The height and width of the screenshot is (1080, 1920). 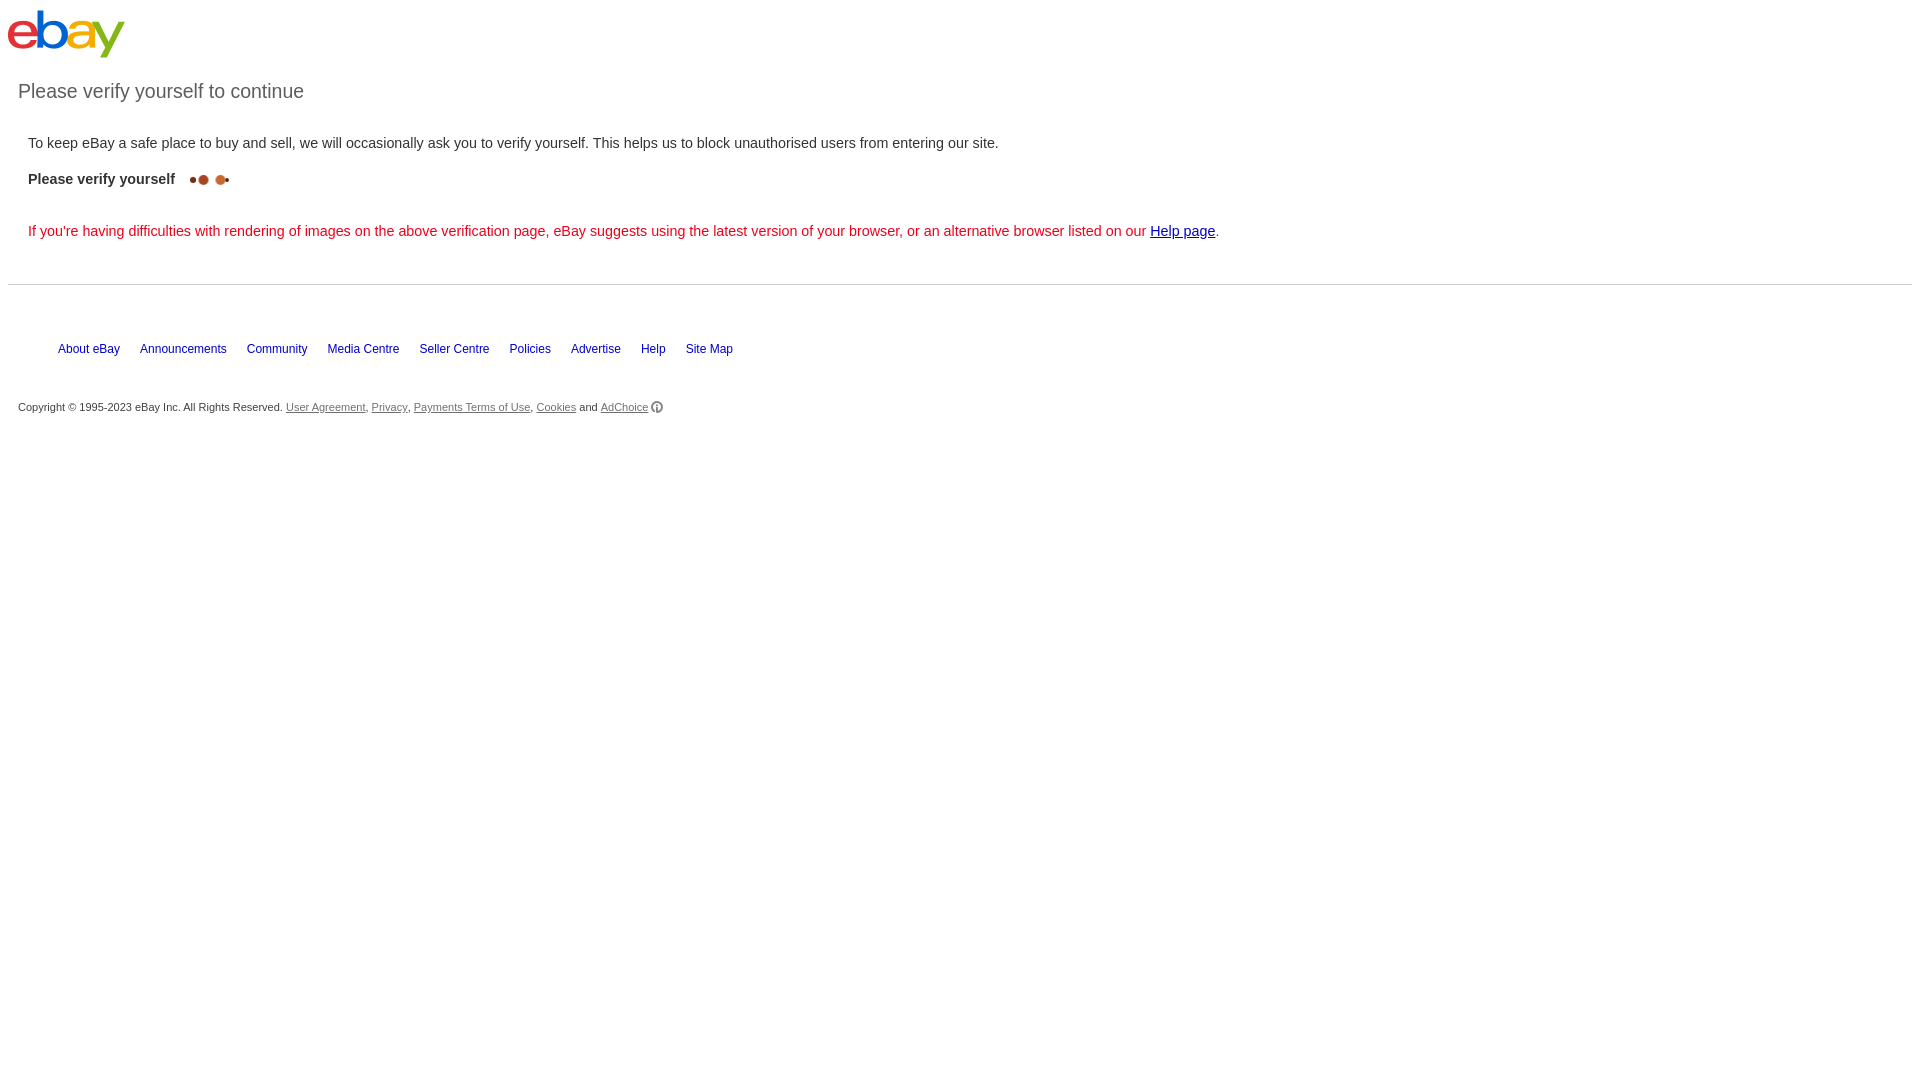 What do you see at coordinates (99, 354) in the screenshot?
I see `About eBay` at bounding box center [99, 354].